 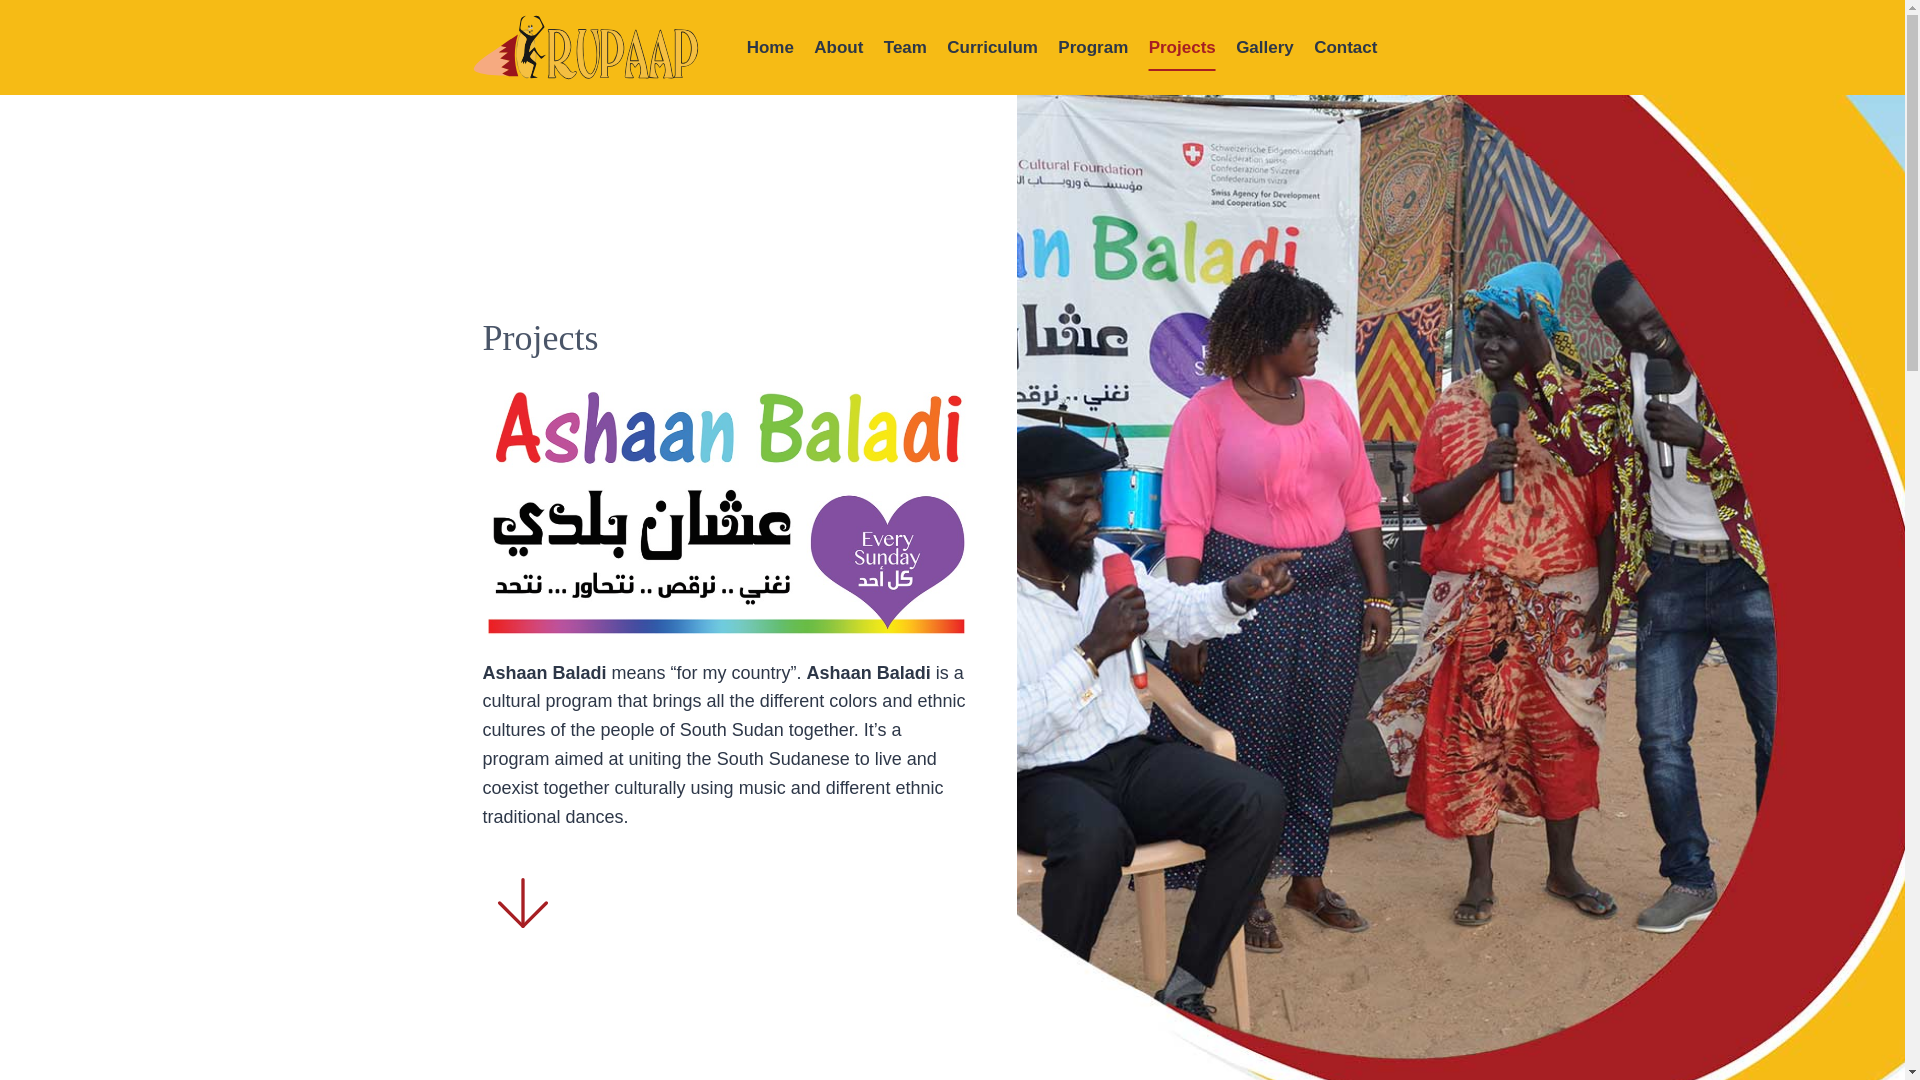 I want to click on Curriculum, so click(x=992, y=48).